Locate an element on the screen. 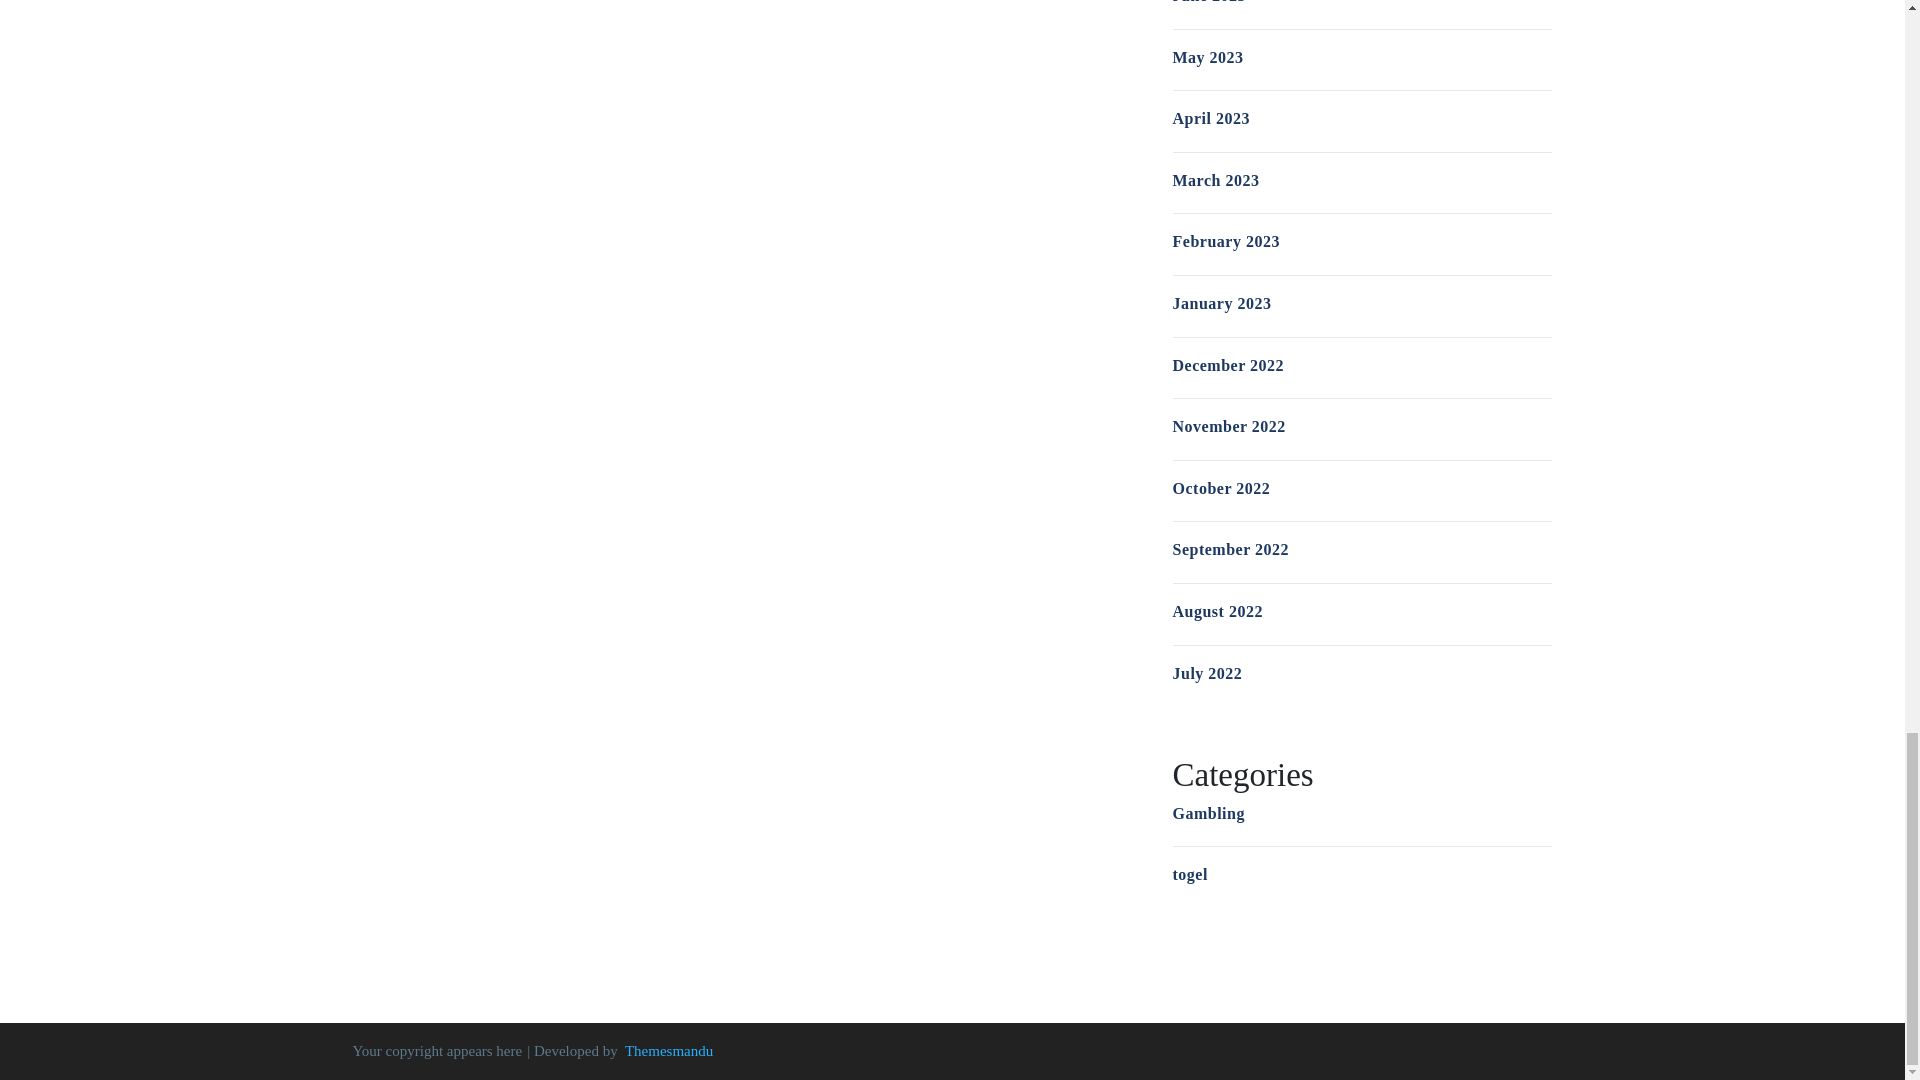  November 2022 is located at coordinates (1228, 426).